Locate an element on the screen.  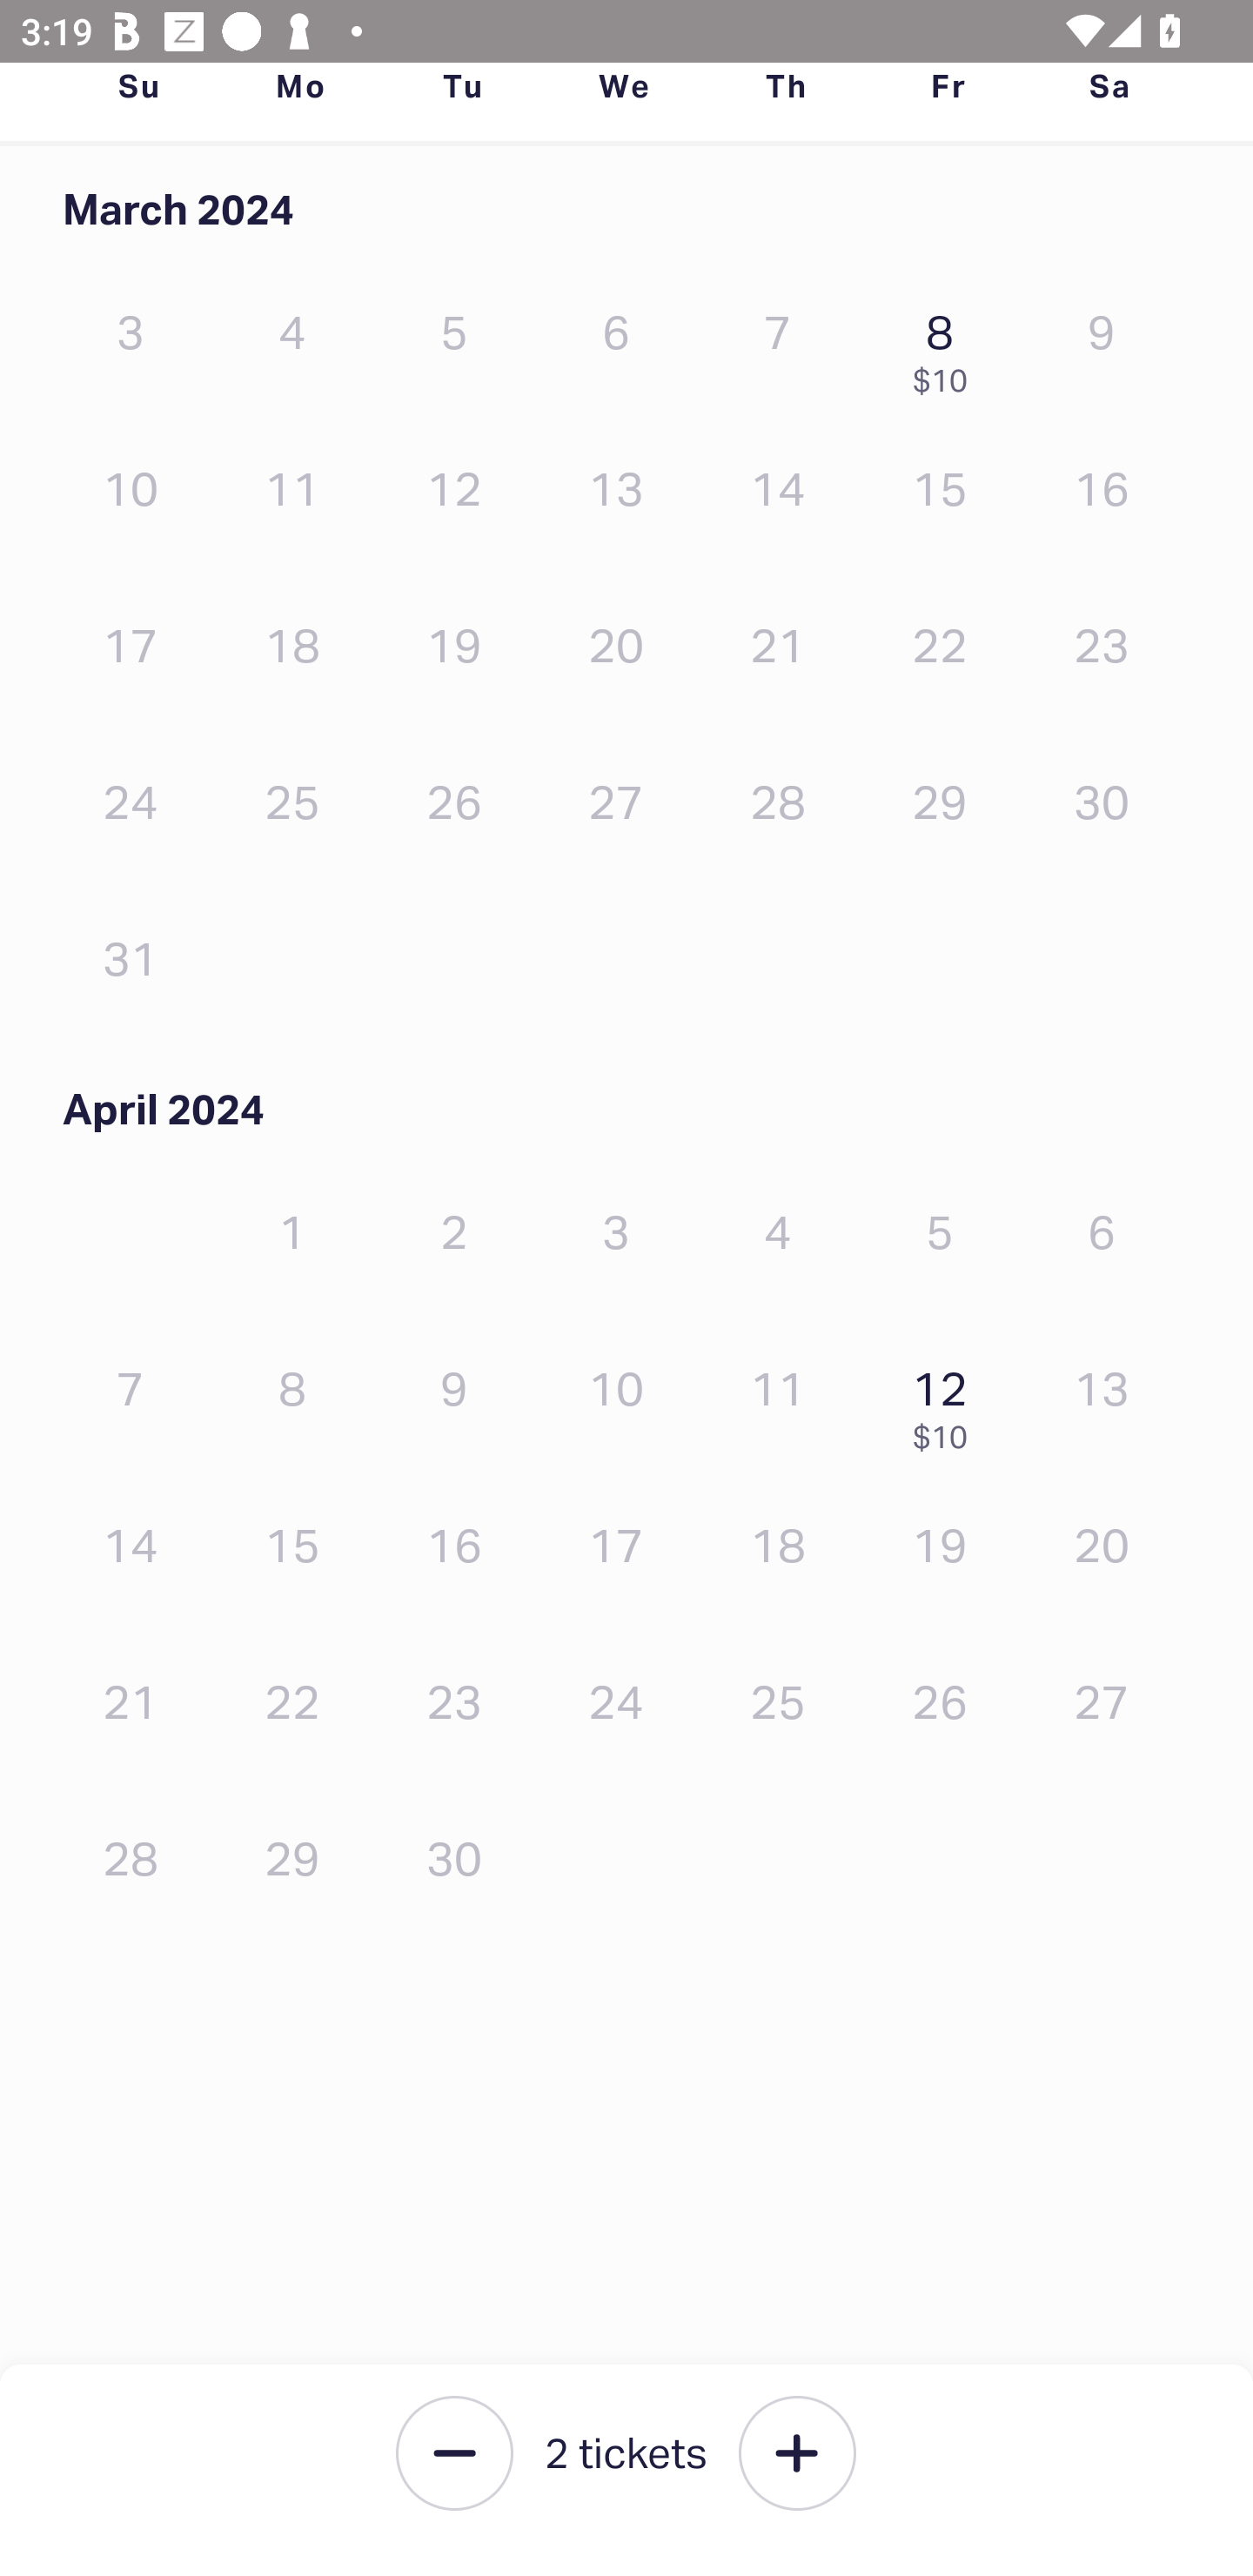
8 $10 is located at coordinates (948, 346).